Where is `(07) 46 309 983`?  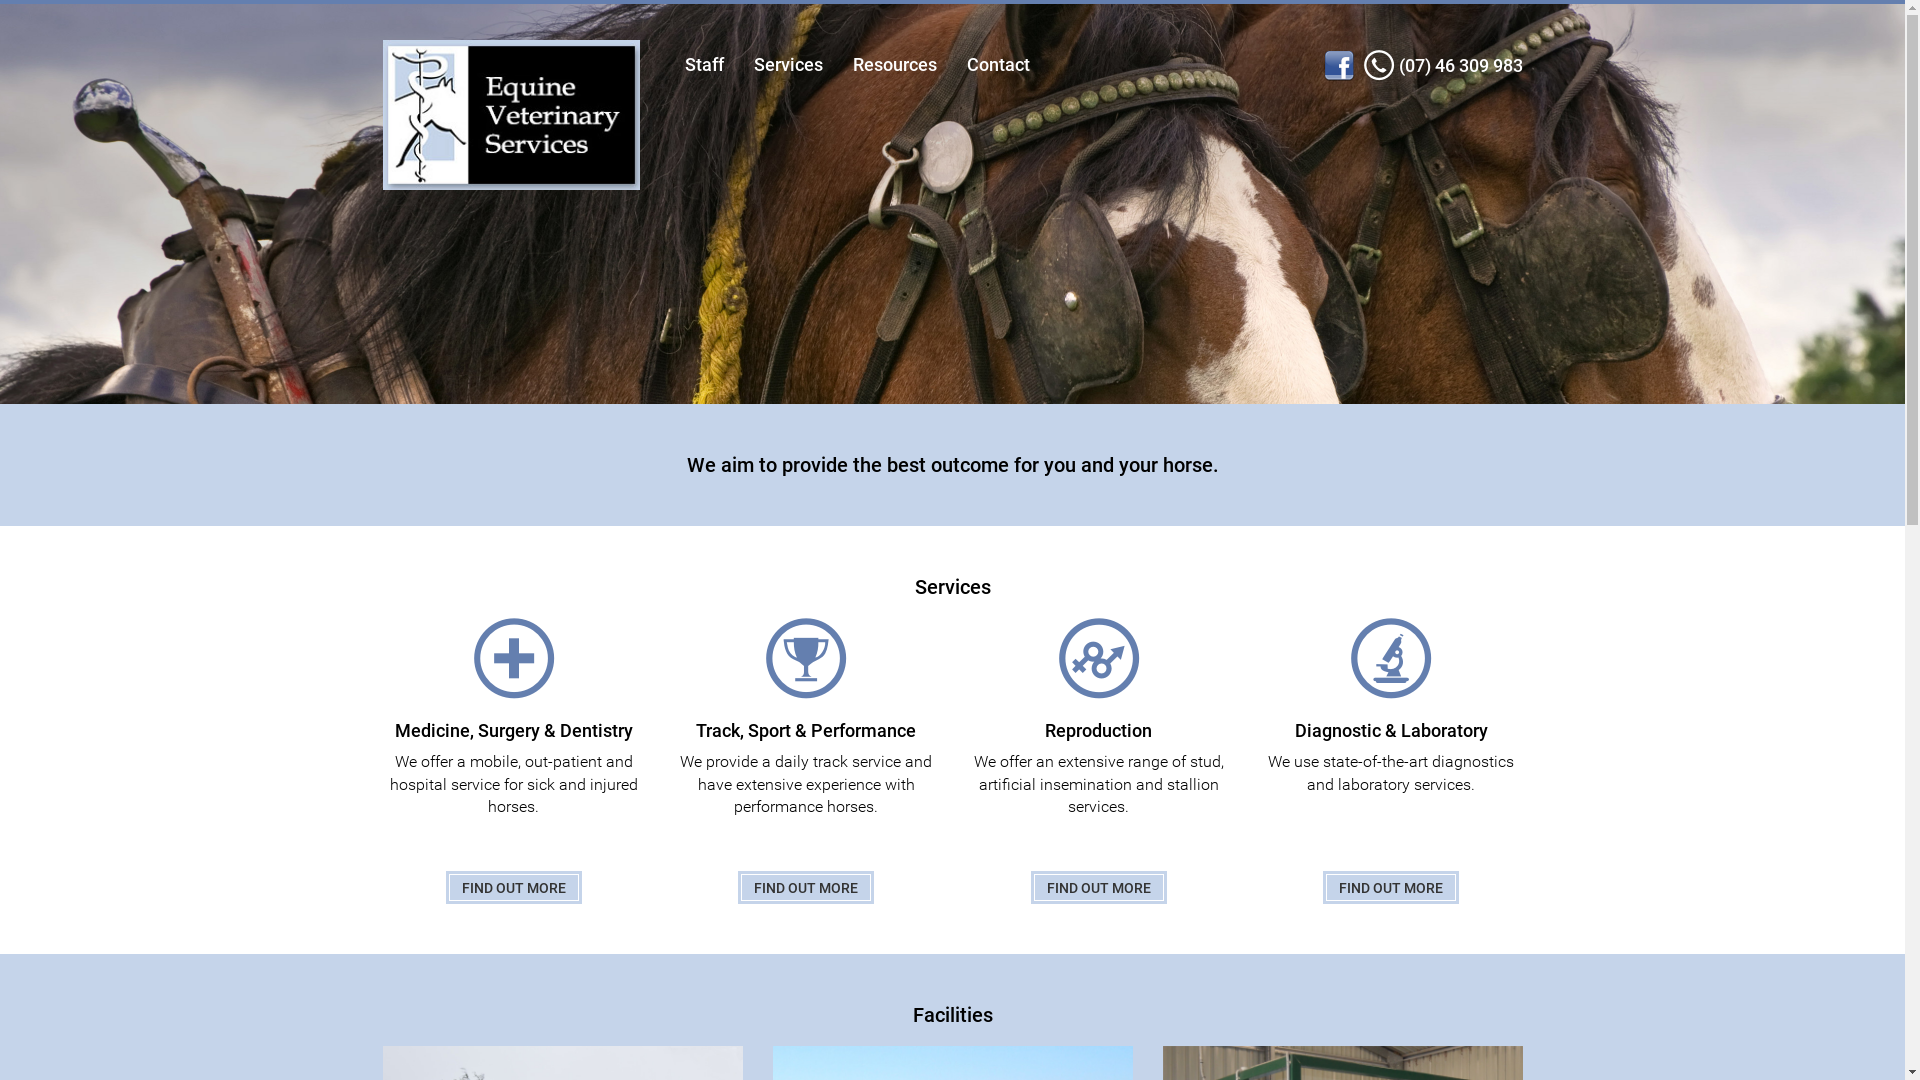
(07) 46 309 983 is located at coordinates (1460, 66).